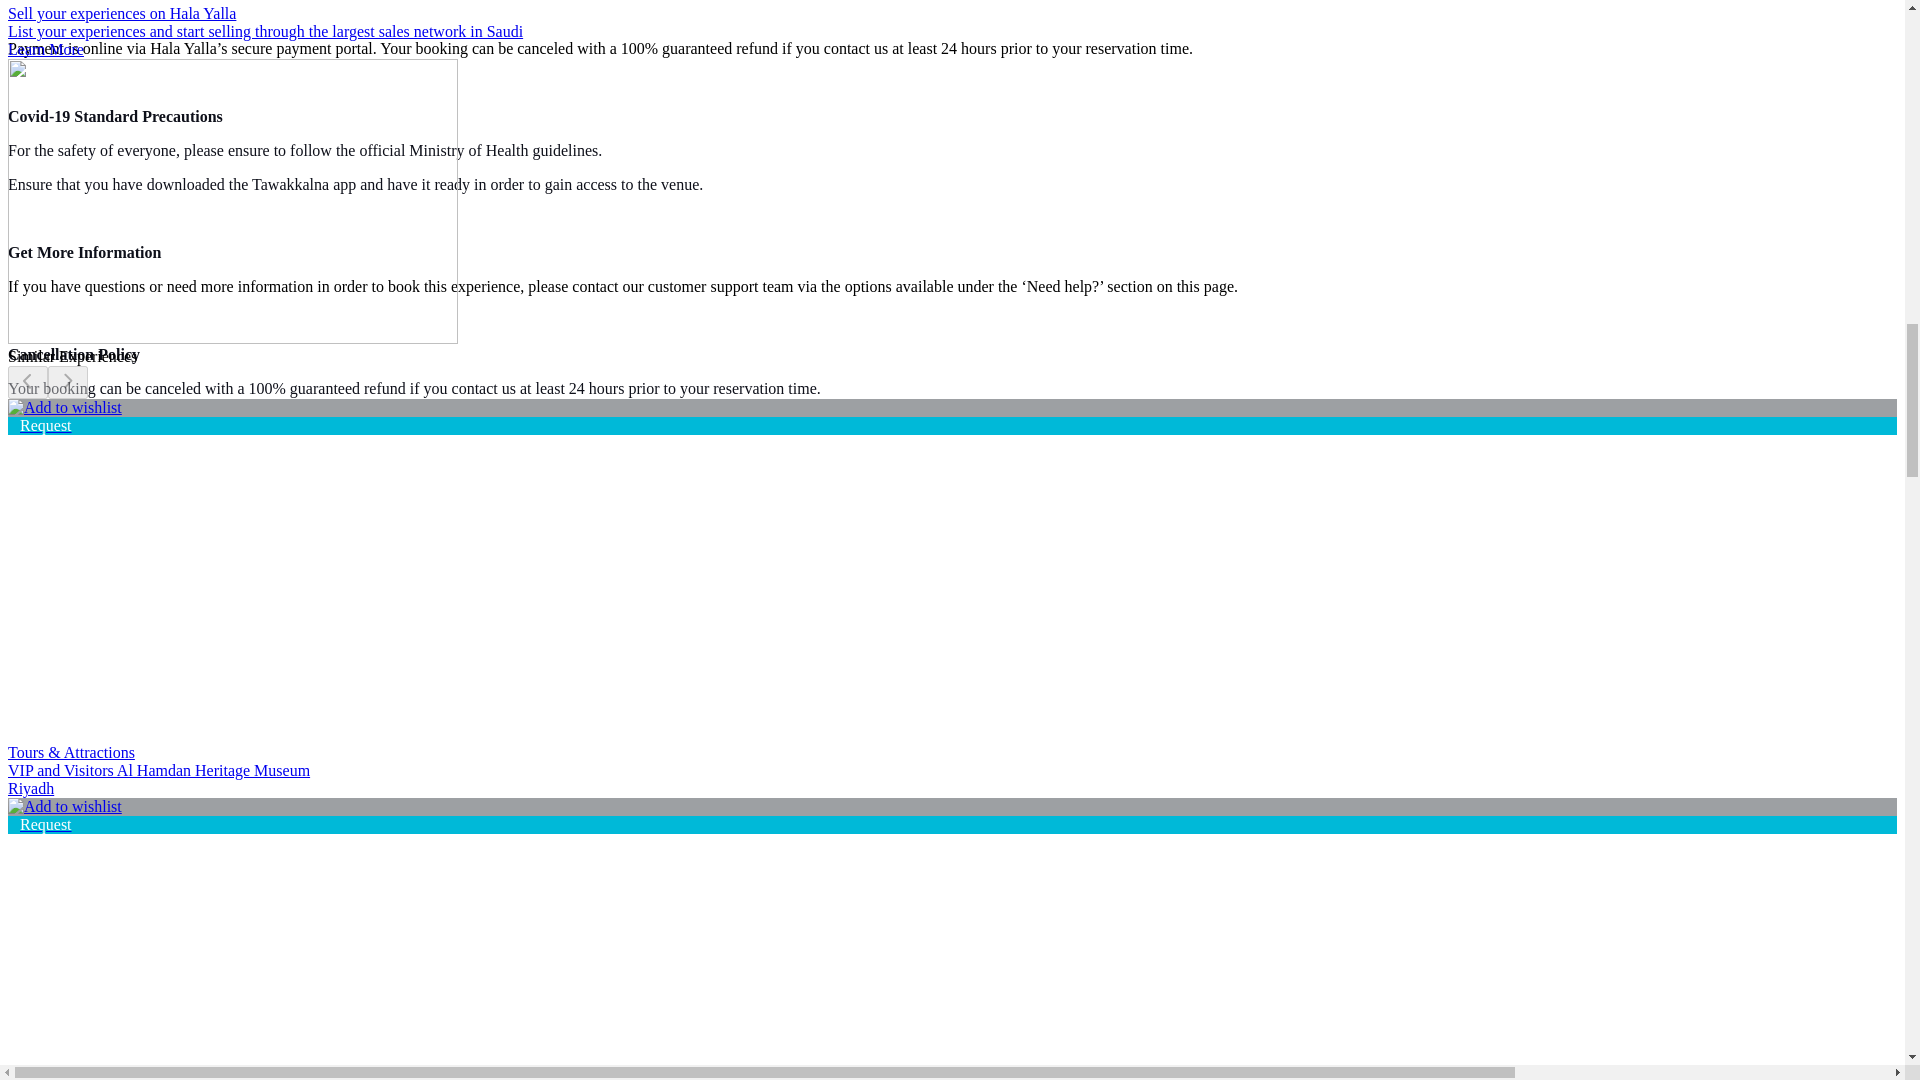 The image size is (1920, 1080). I want to click on Rabbit Hole experiential lounge, so click(220, 948).